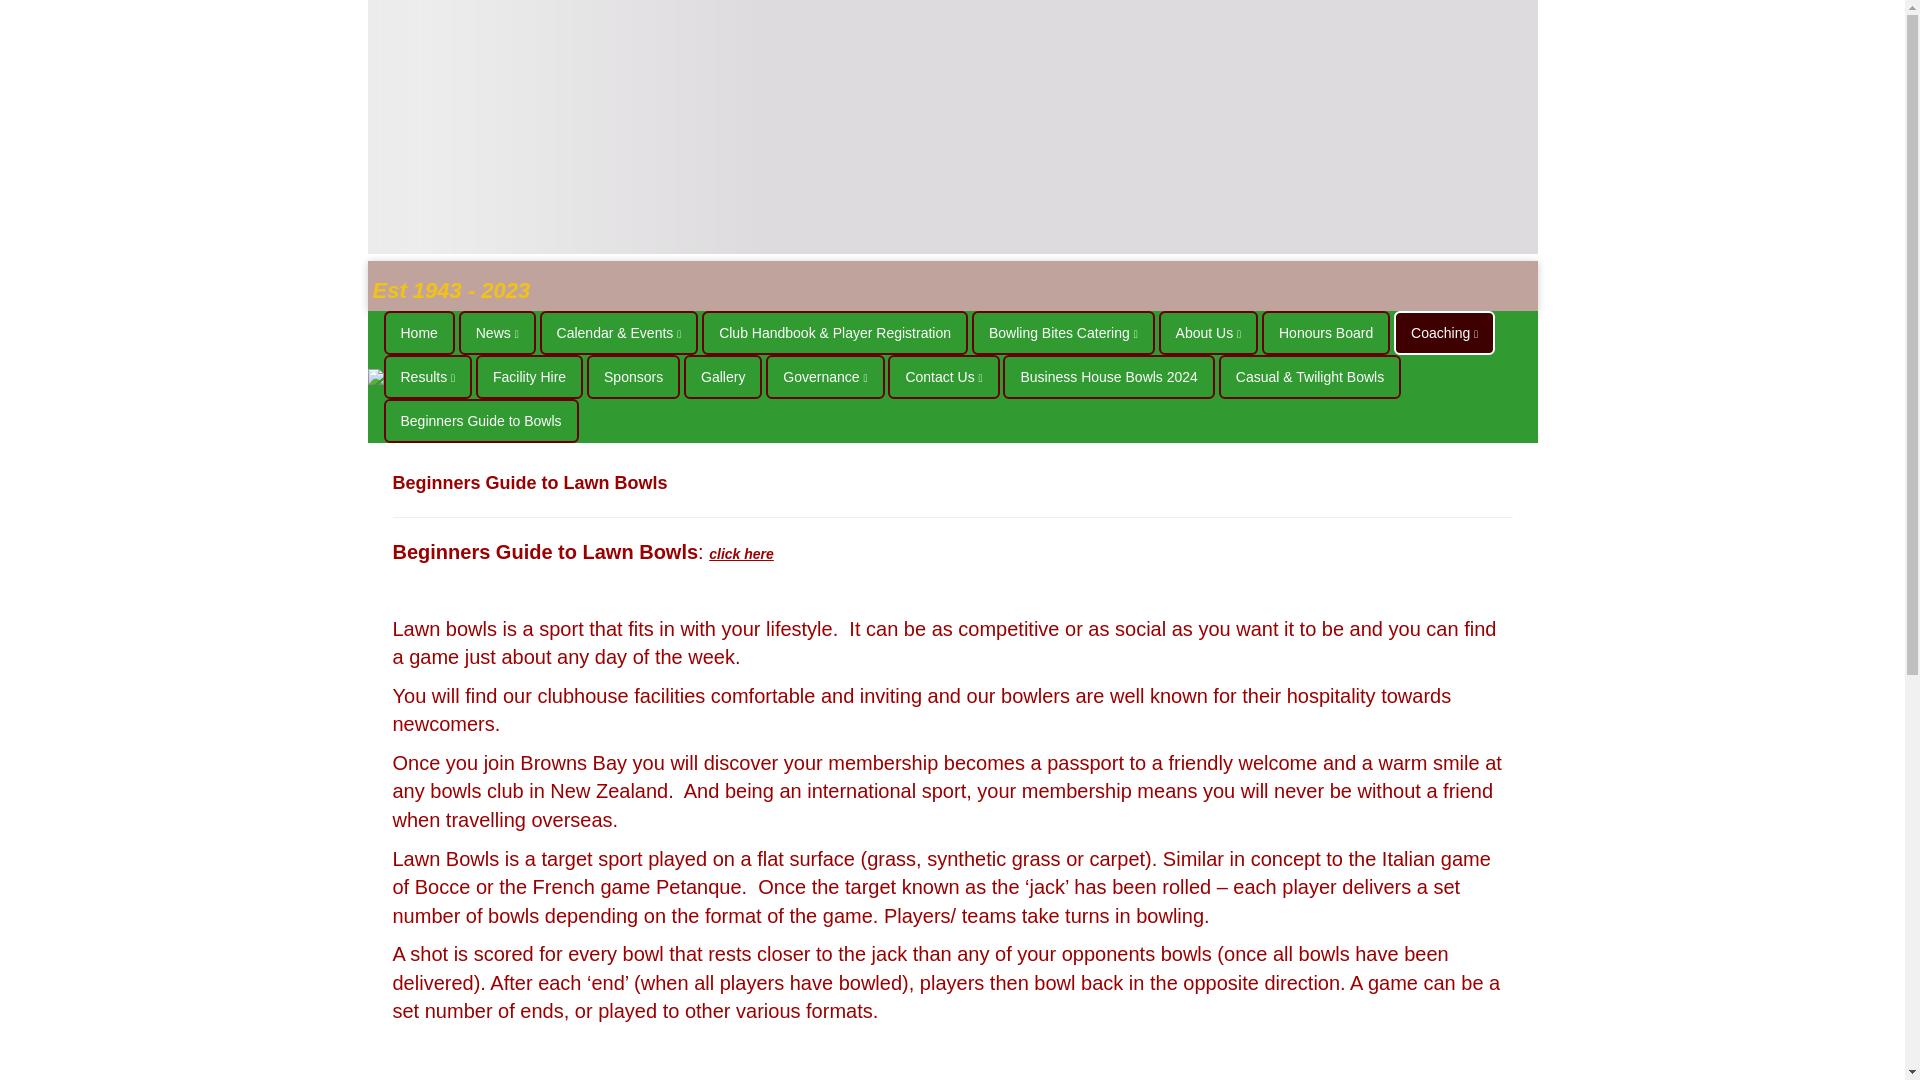 The height and width of the screenshot is (1080, 1920). What do you see at coordinates (1063, 333) in the screenshot?
I see `Bowling Bites Catering` at bounding box center [1063, 333].